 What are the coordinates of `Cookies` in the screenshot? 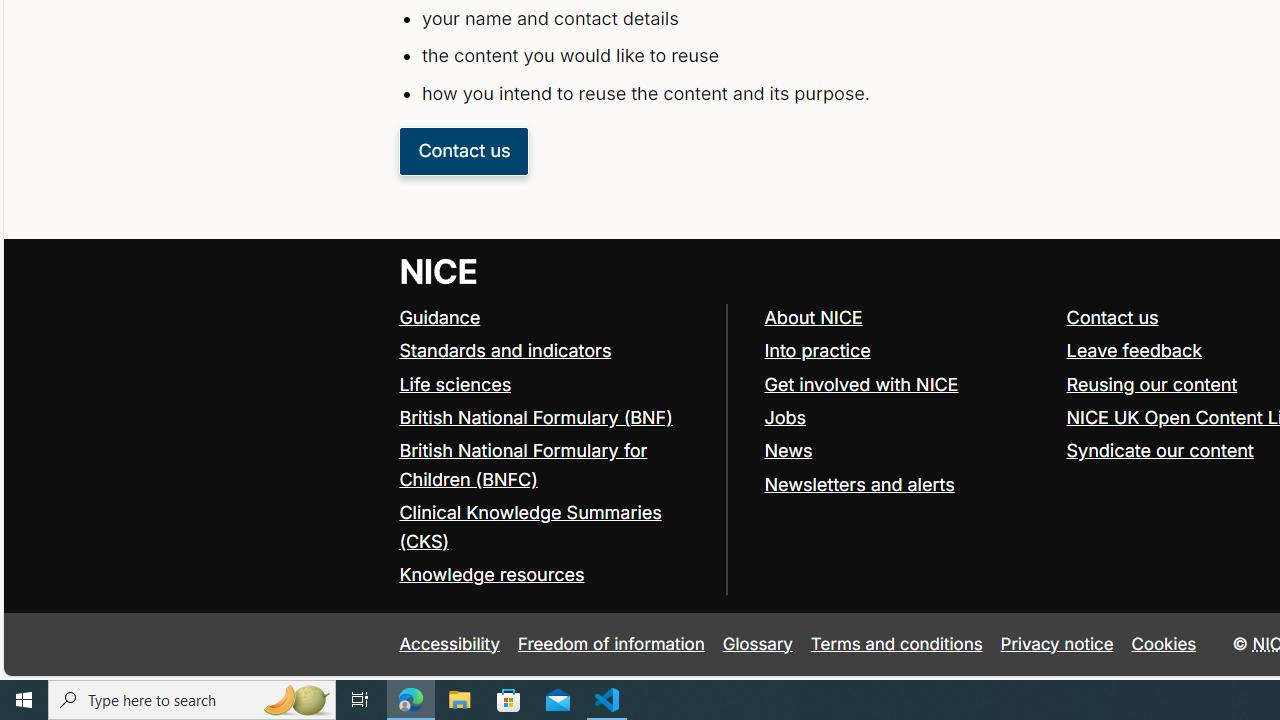 It's located at (1164, 644).